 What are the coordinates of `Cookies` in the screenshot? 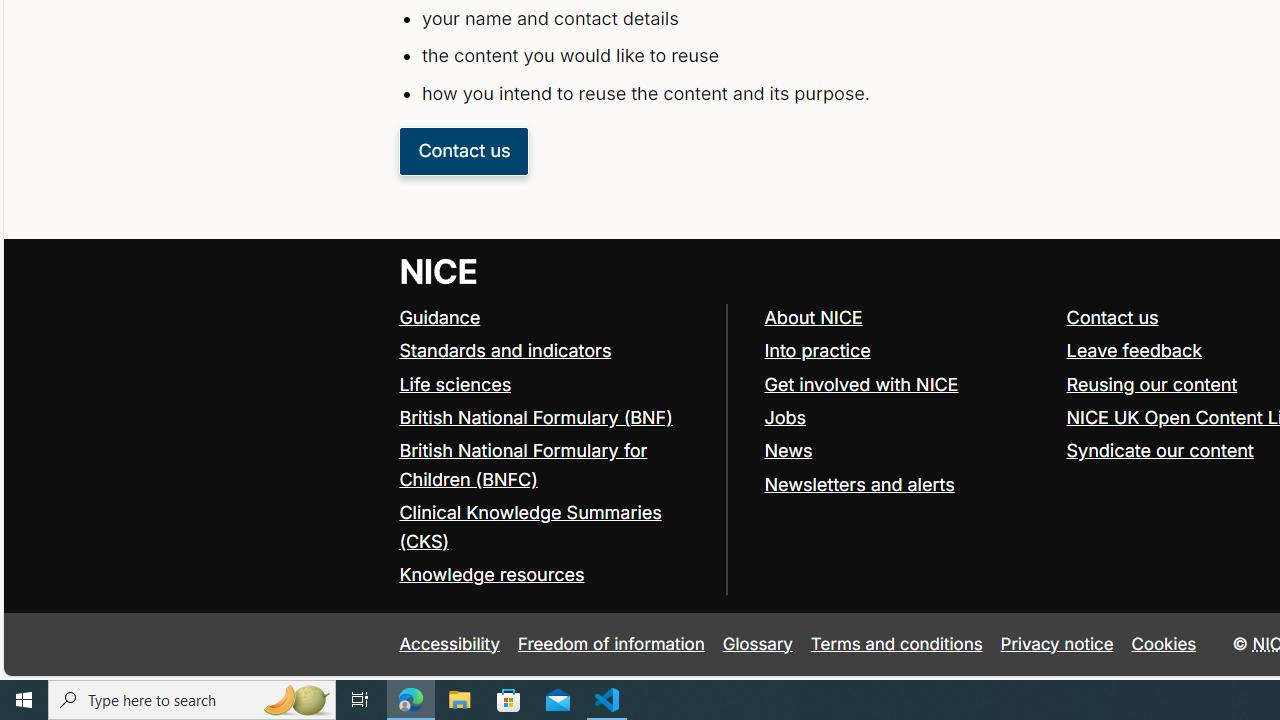 It's located at (1164, 644).